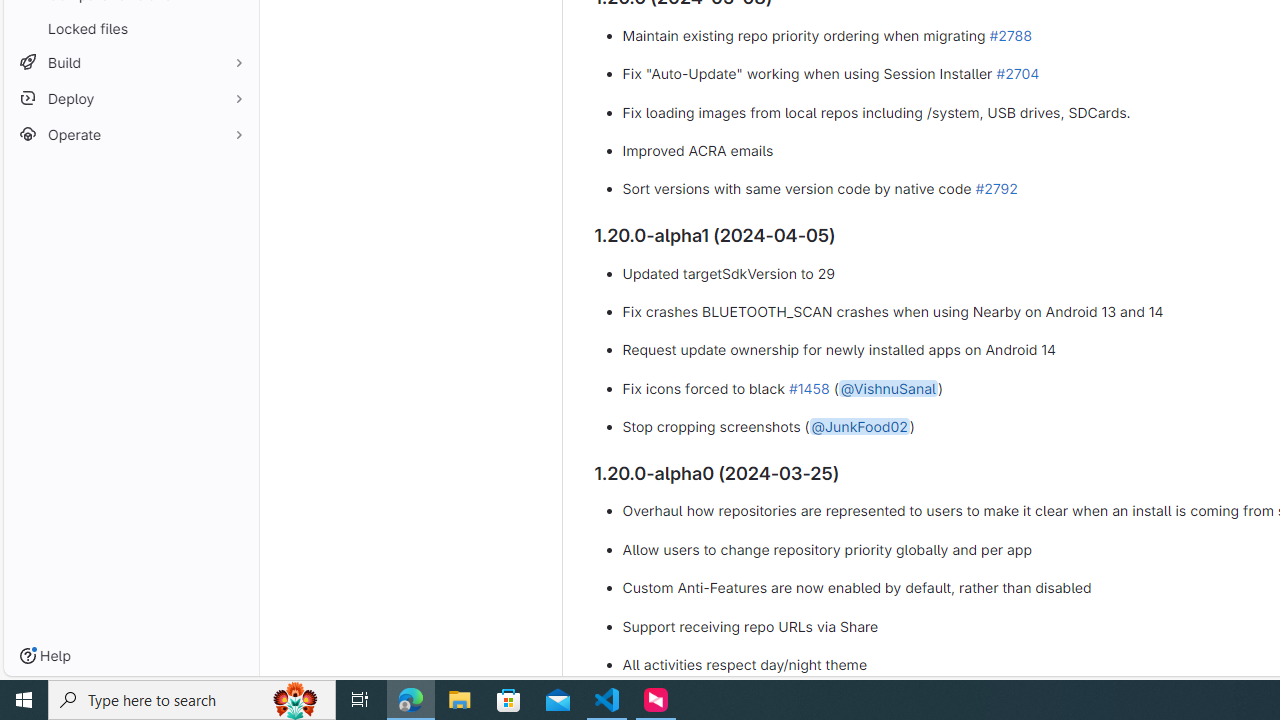 The image size is (1280, 720). What do you see at coordinates (509, 700) in the screenshot?
I see `Microsoft Store` at bounding box center [509, 700].